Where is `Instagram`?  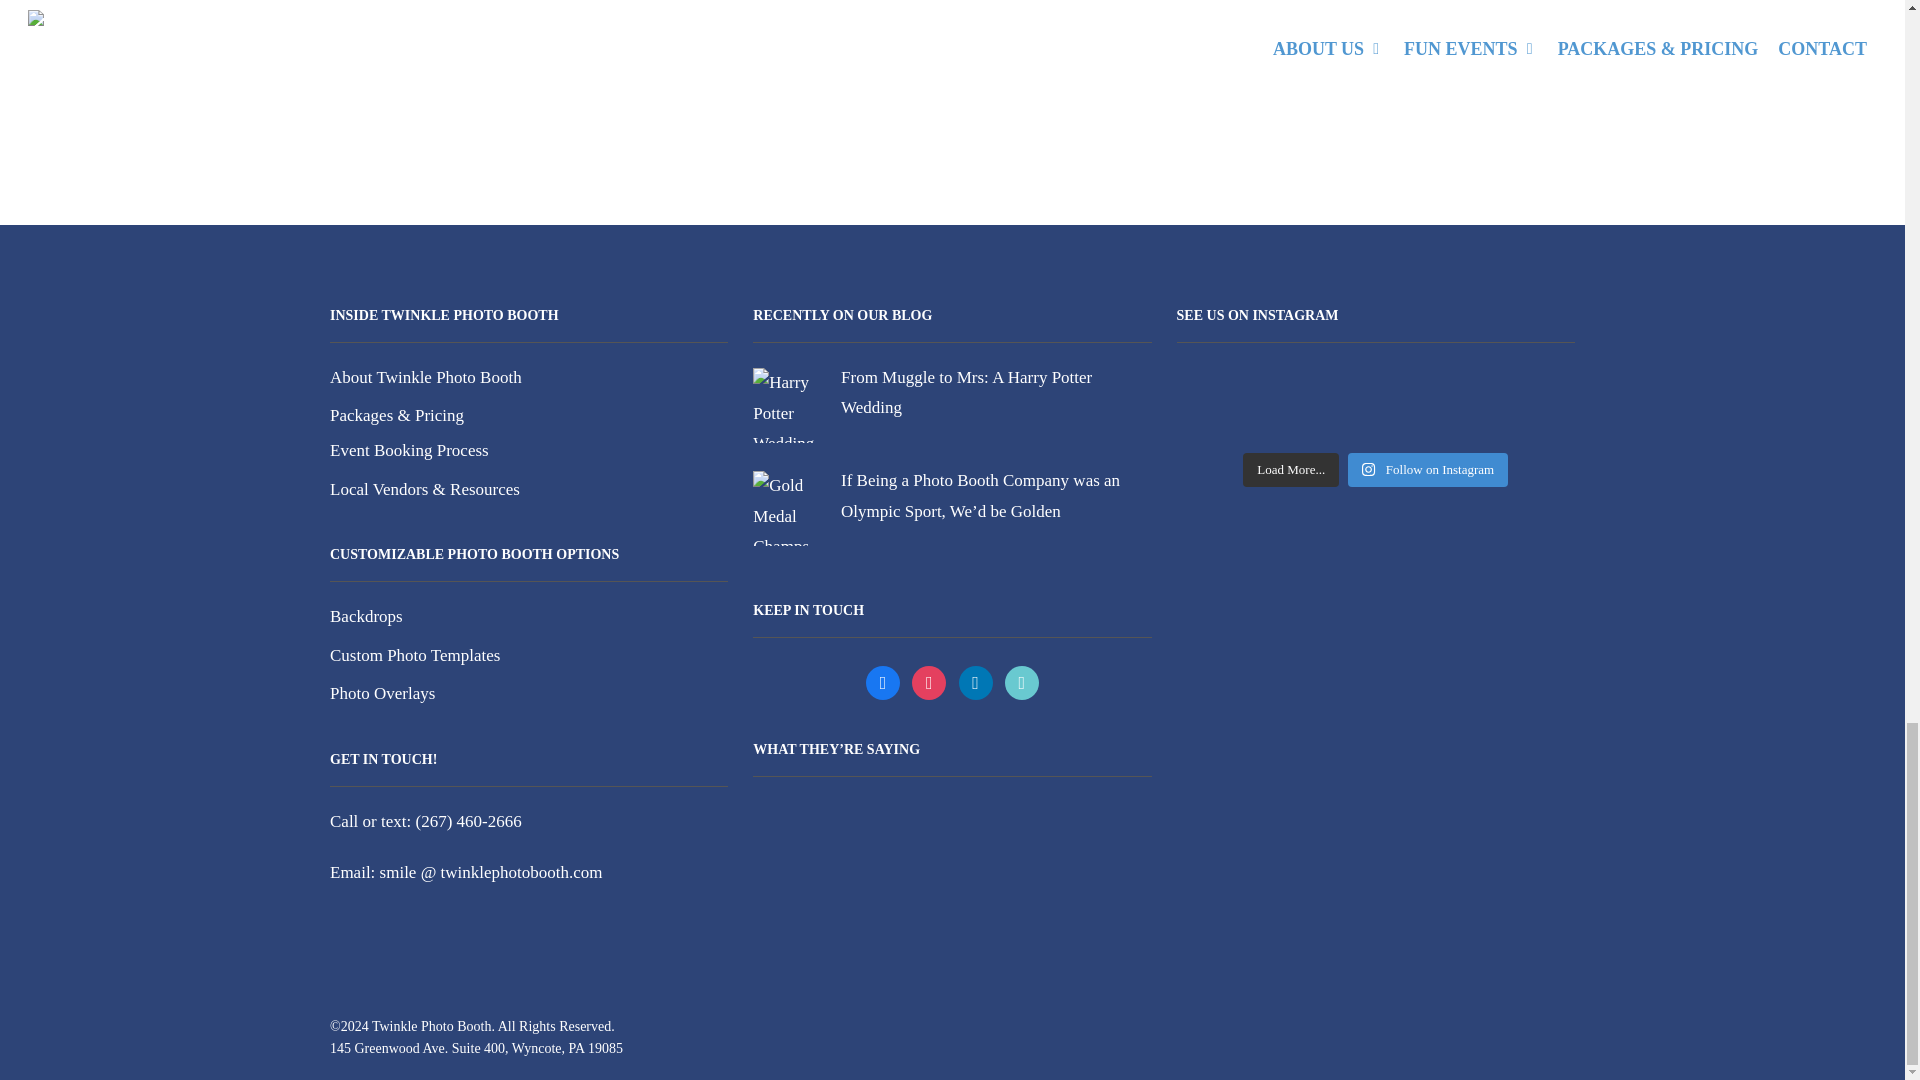 Instagram is located at coordinates (975, 682).